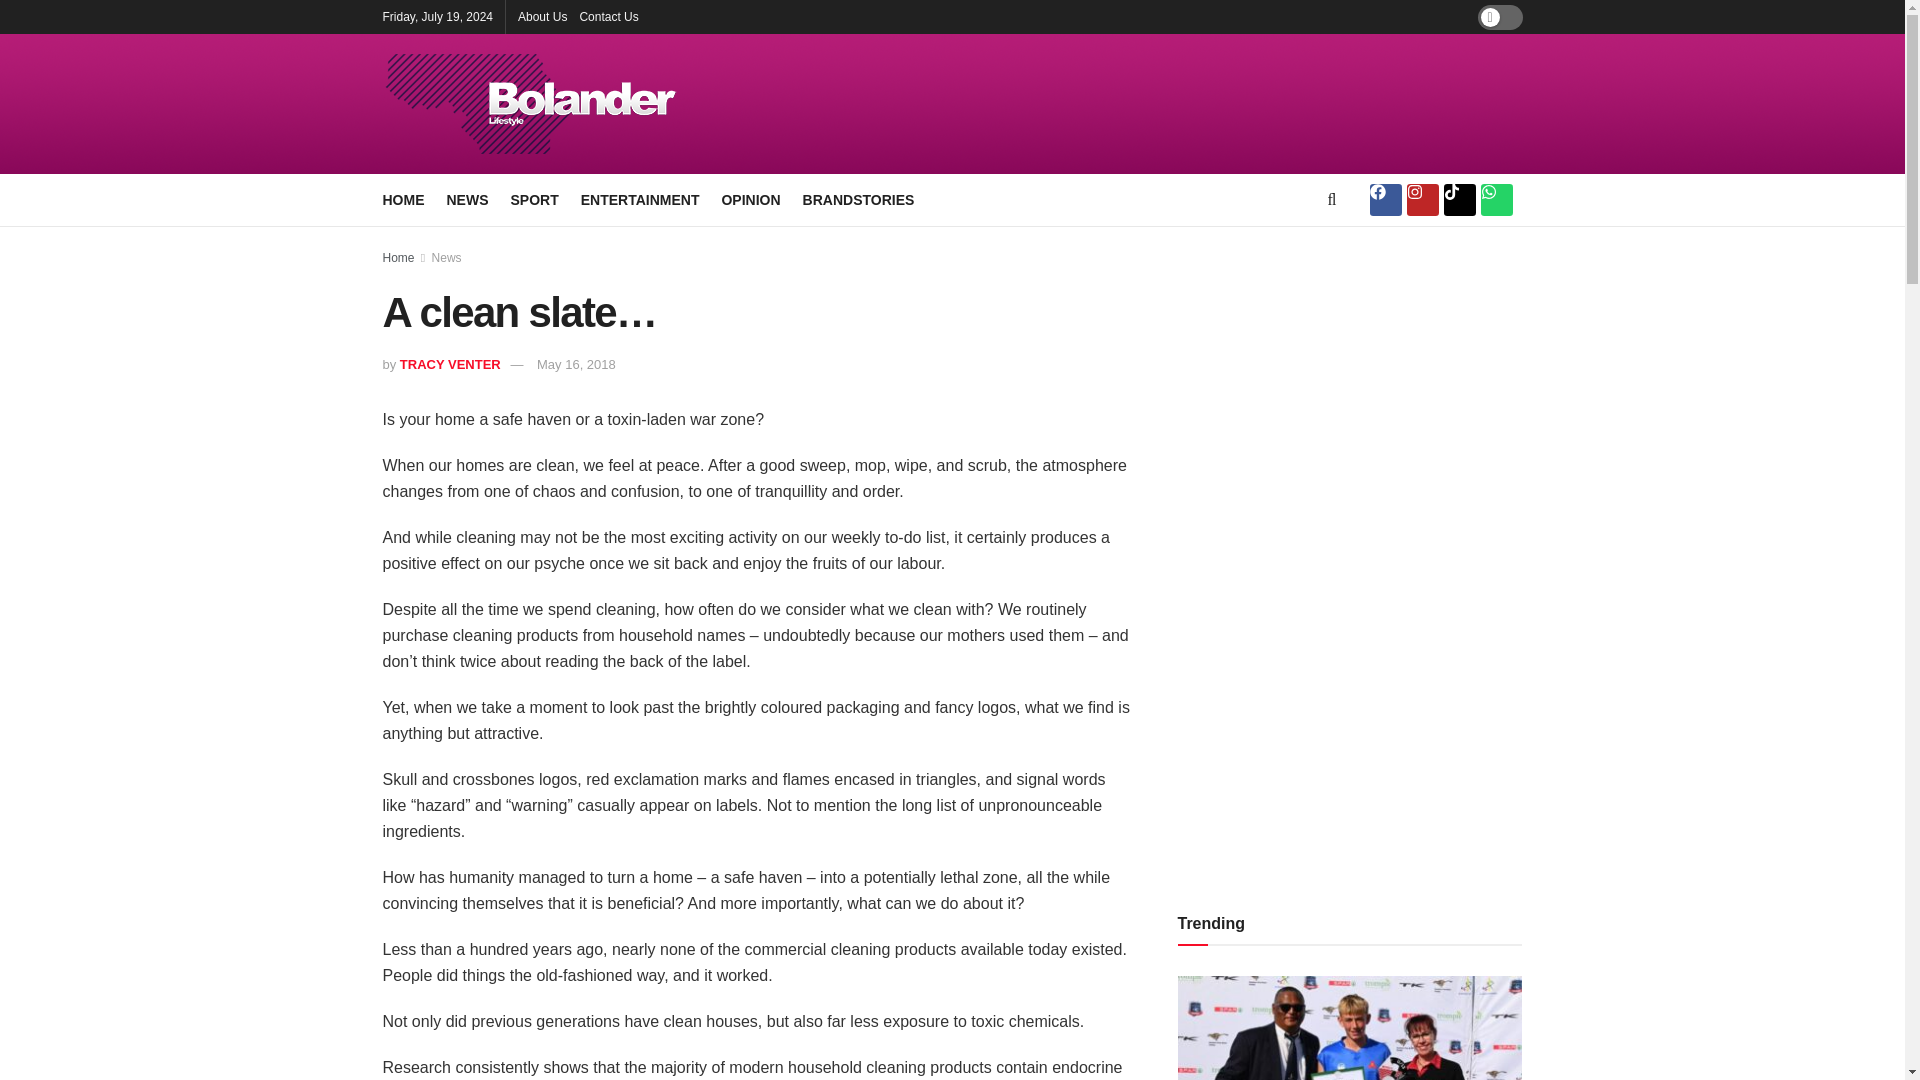 The width and height of the screenshot is (1920, 1080). What do you see at coordinates (466, 199) in the screenshot?
I see `NEWS` at bounding box center [466, 199].